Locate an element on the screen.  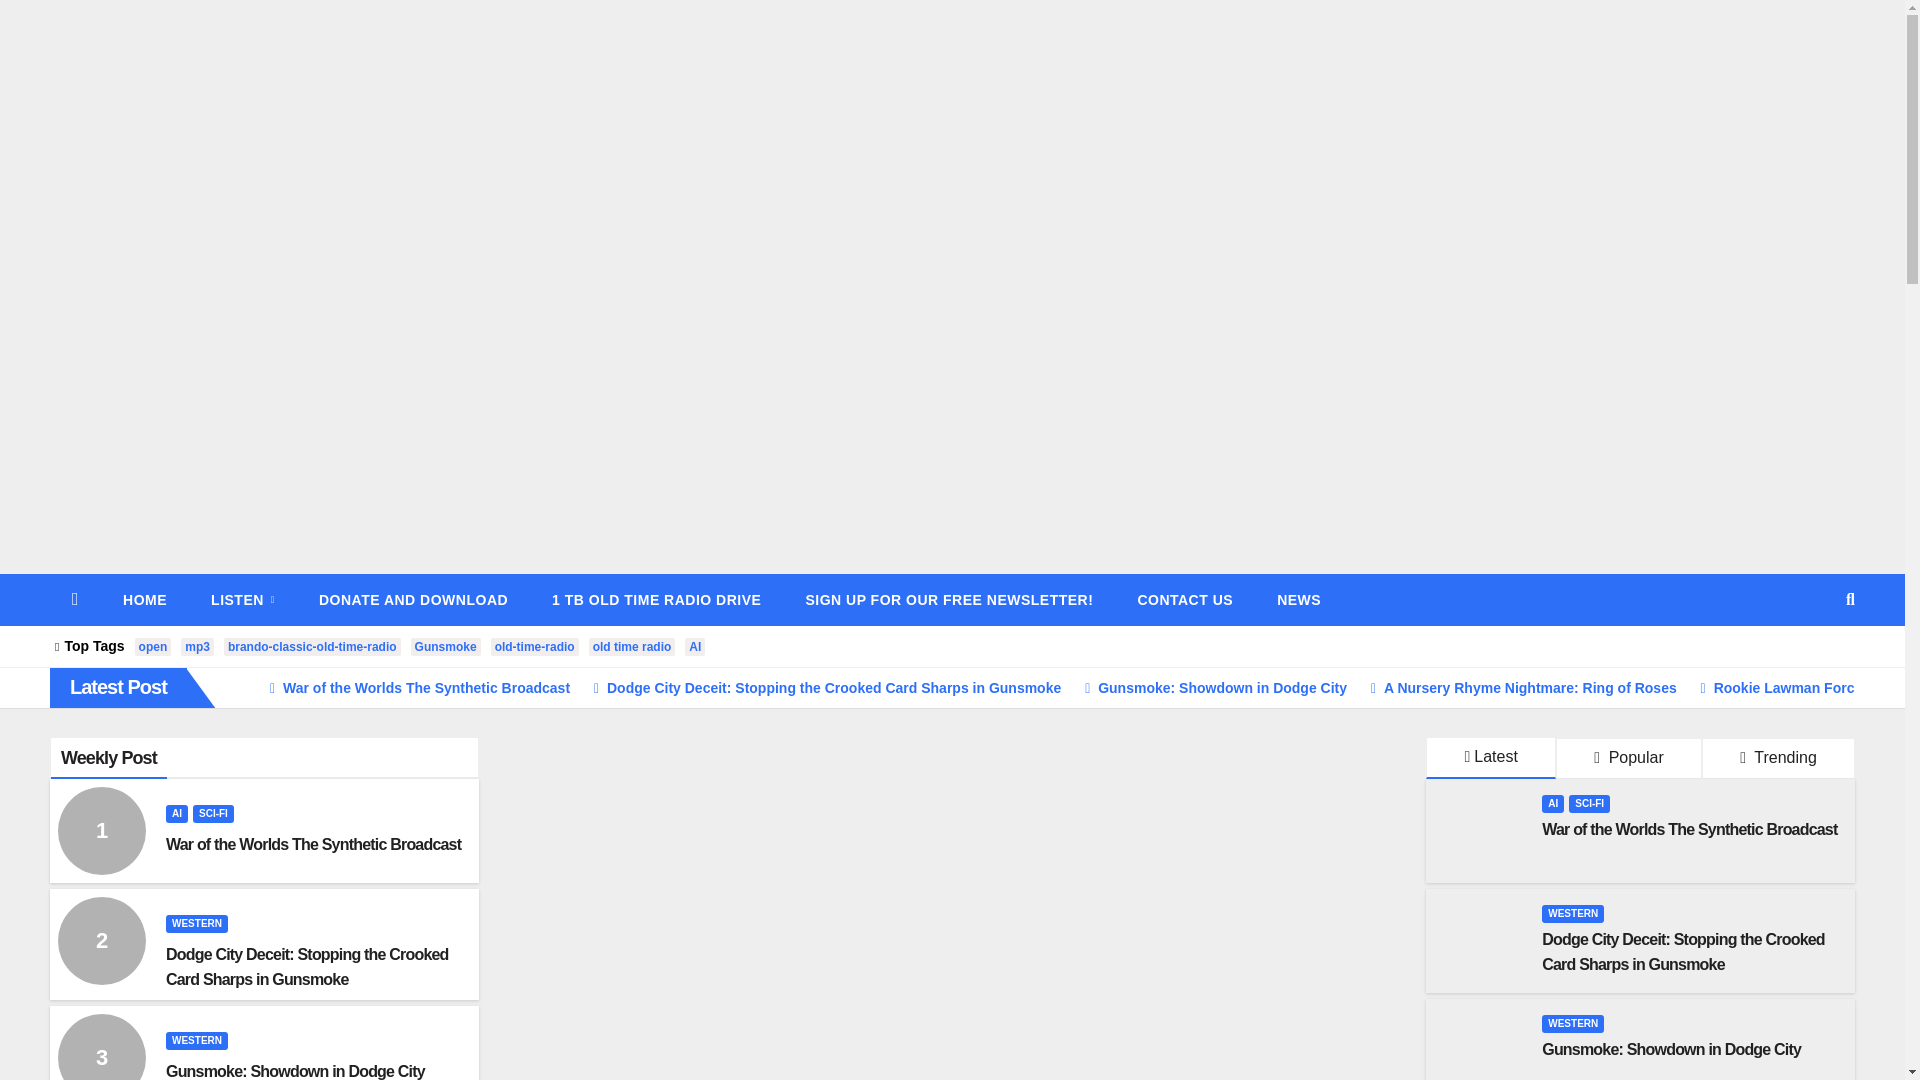
NEWS is located at coordinates (1298, 600).